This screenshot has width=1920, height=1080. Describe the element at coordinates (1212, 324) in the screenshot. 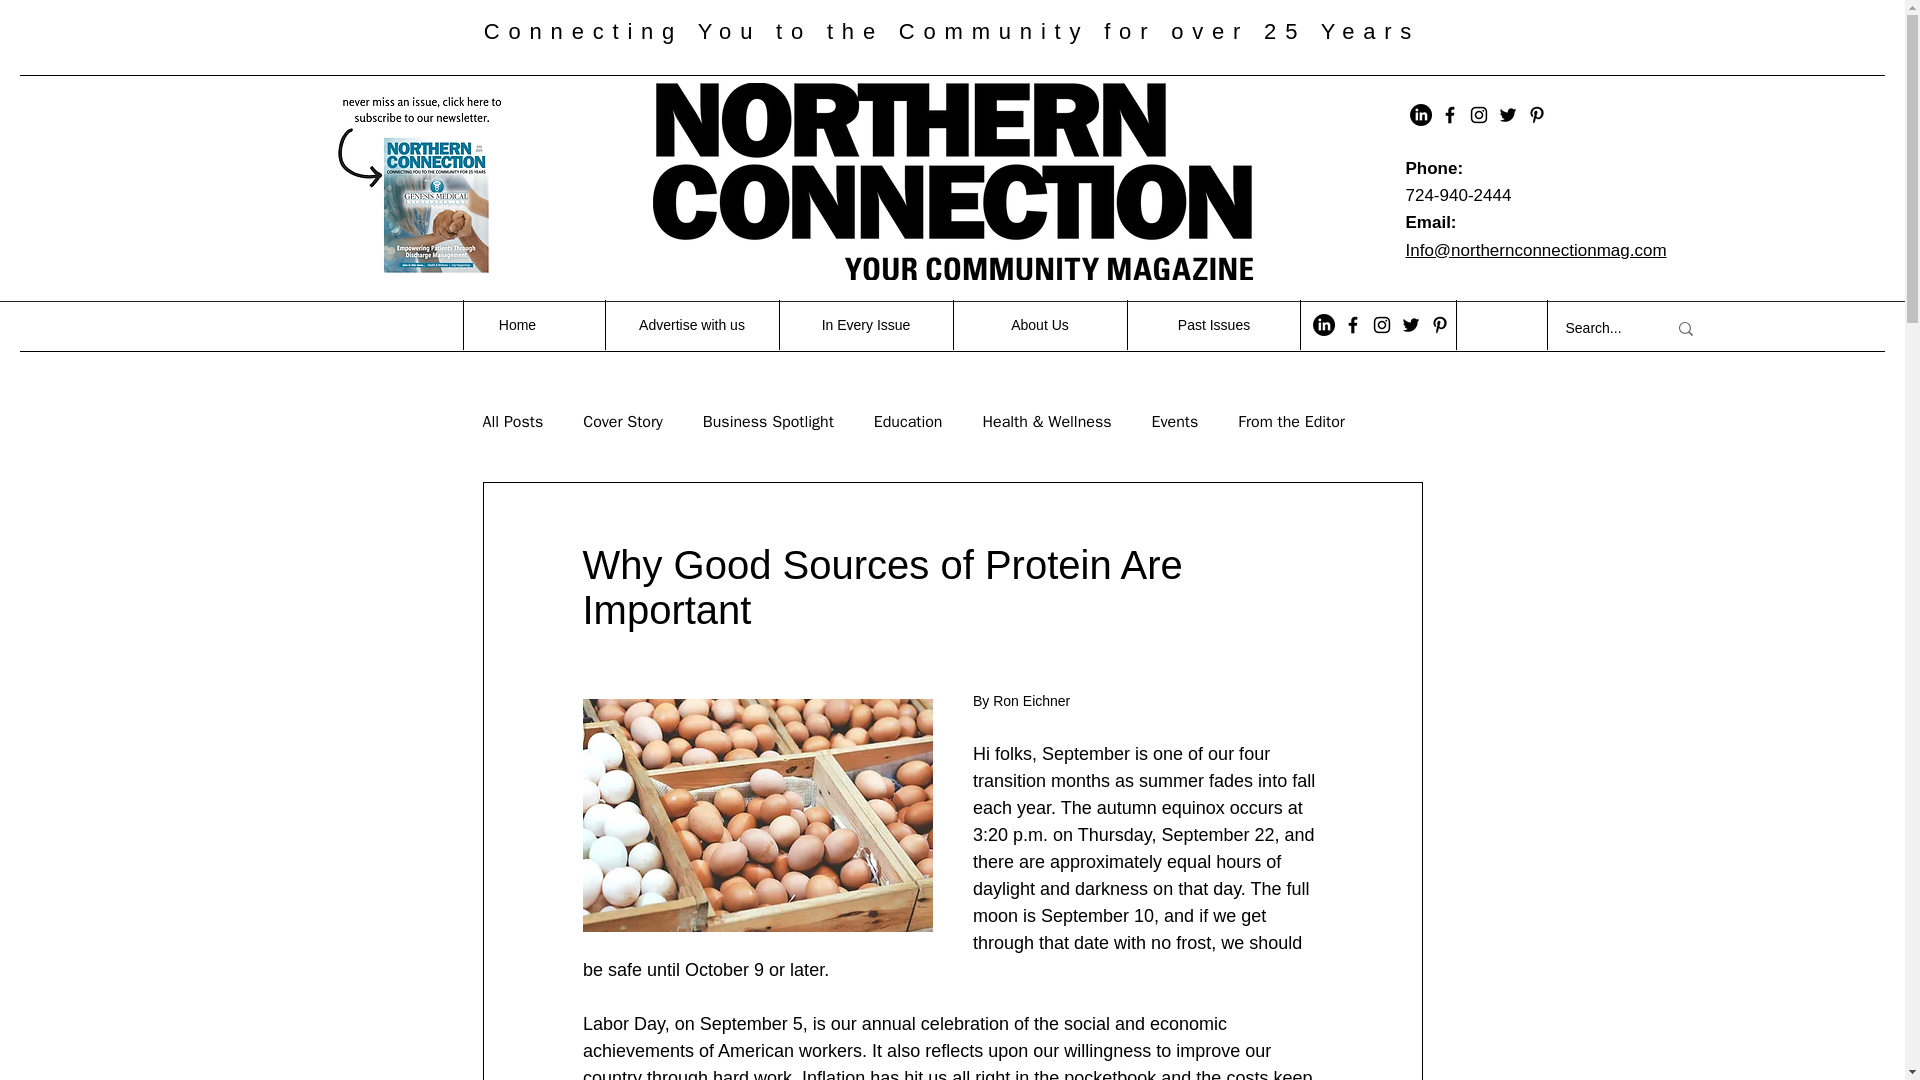

I see `Past Issues` at that location.